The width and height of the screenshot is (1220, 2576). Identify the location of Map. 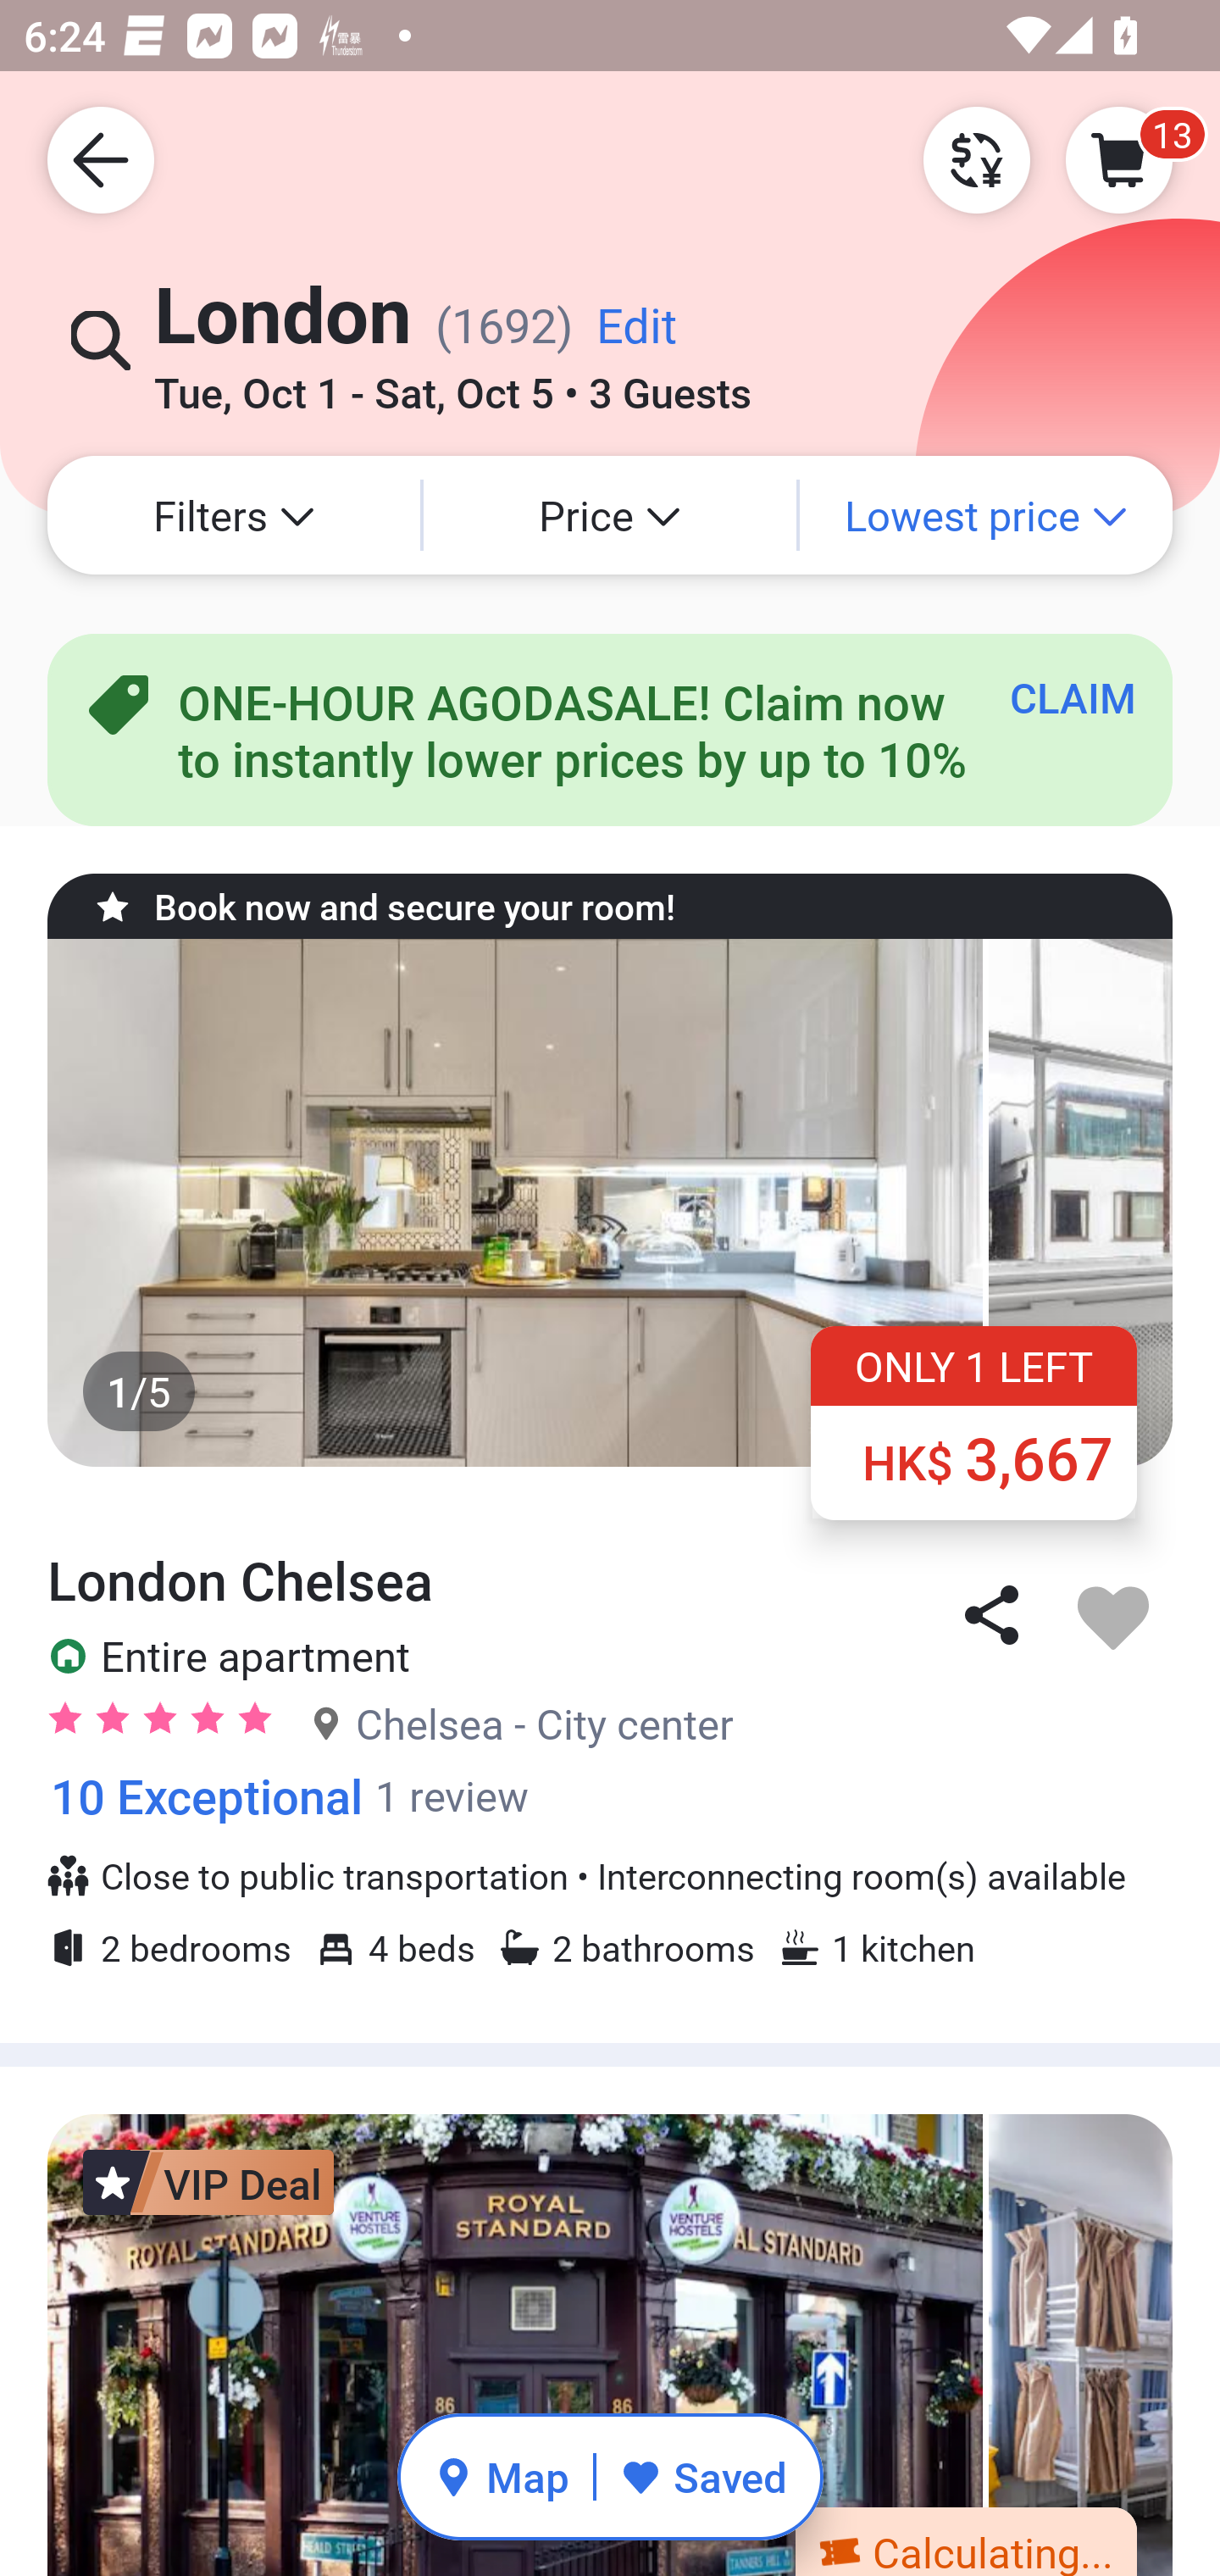
(502, 2476).